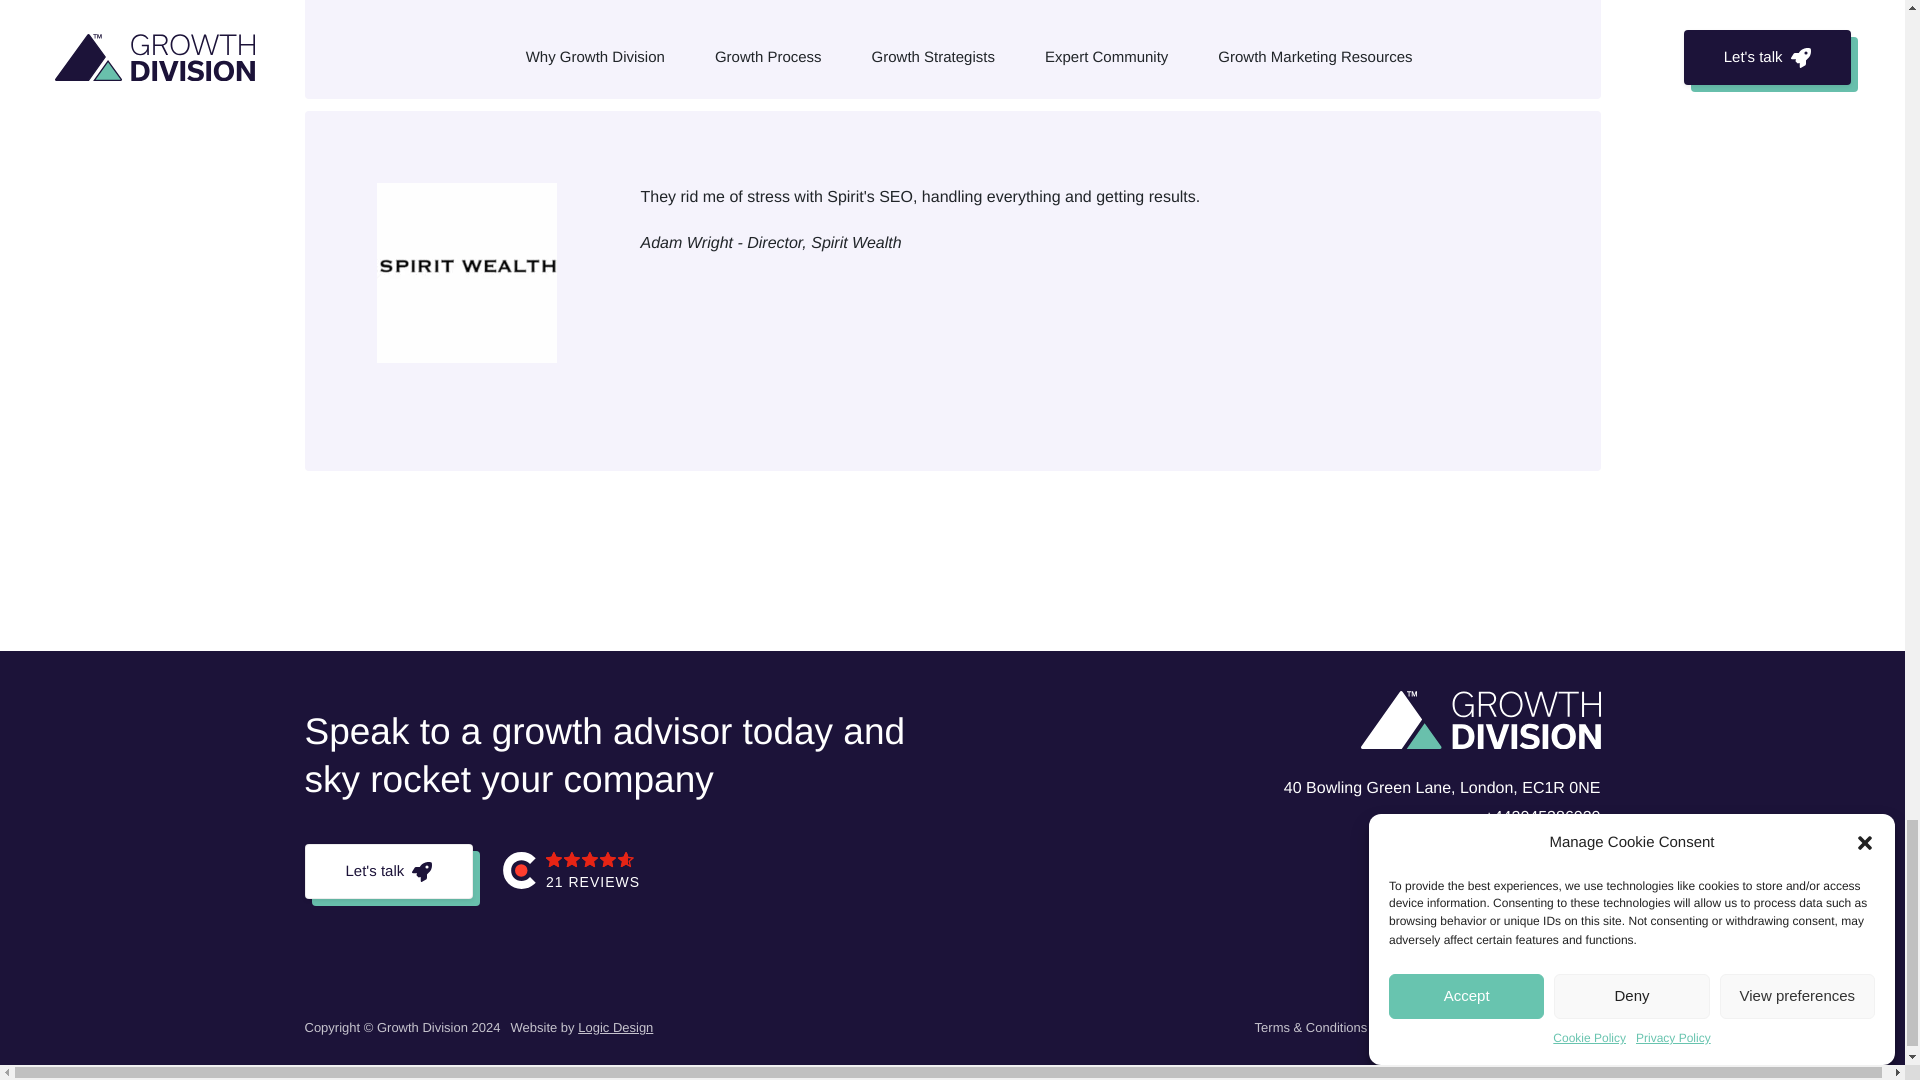 Image resolution: width=1920 pixels, height=1080 pixels. Describe the element at coordinates (1549, 1028) in the screenshot. I see `Join Growth DAO` at that location.